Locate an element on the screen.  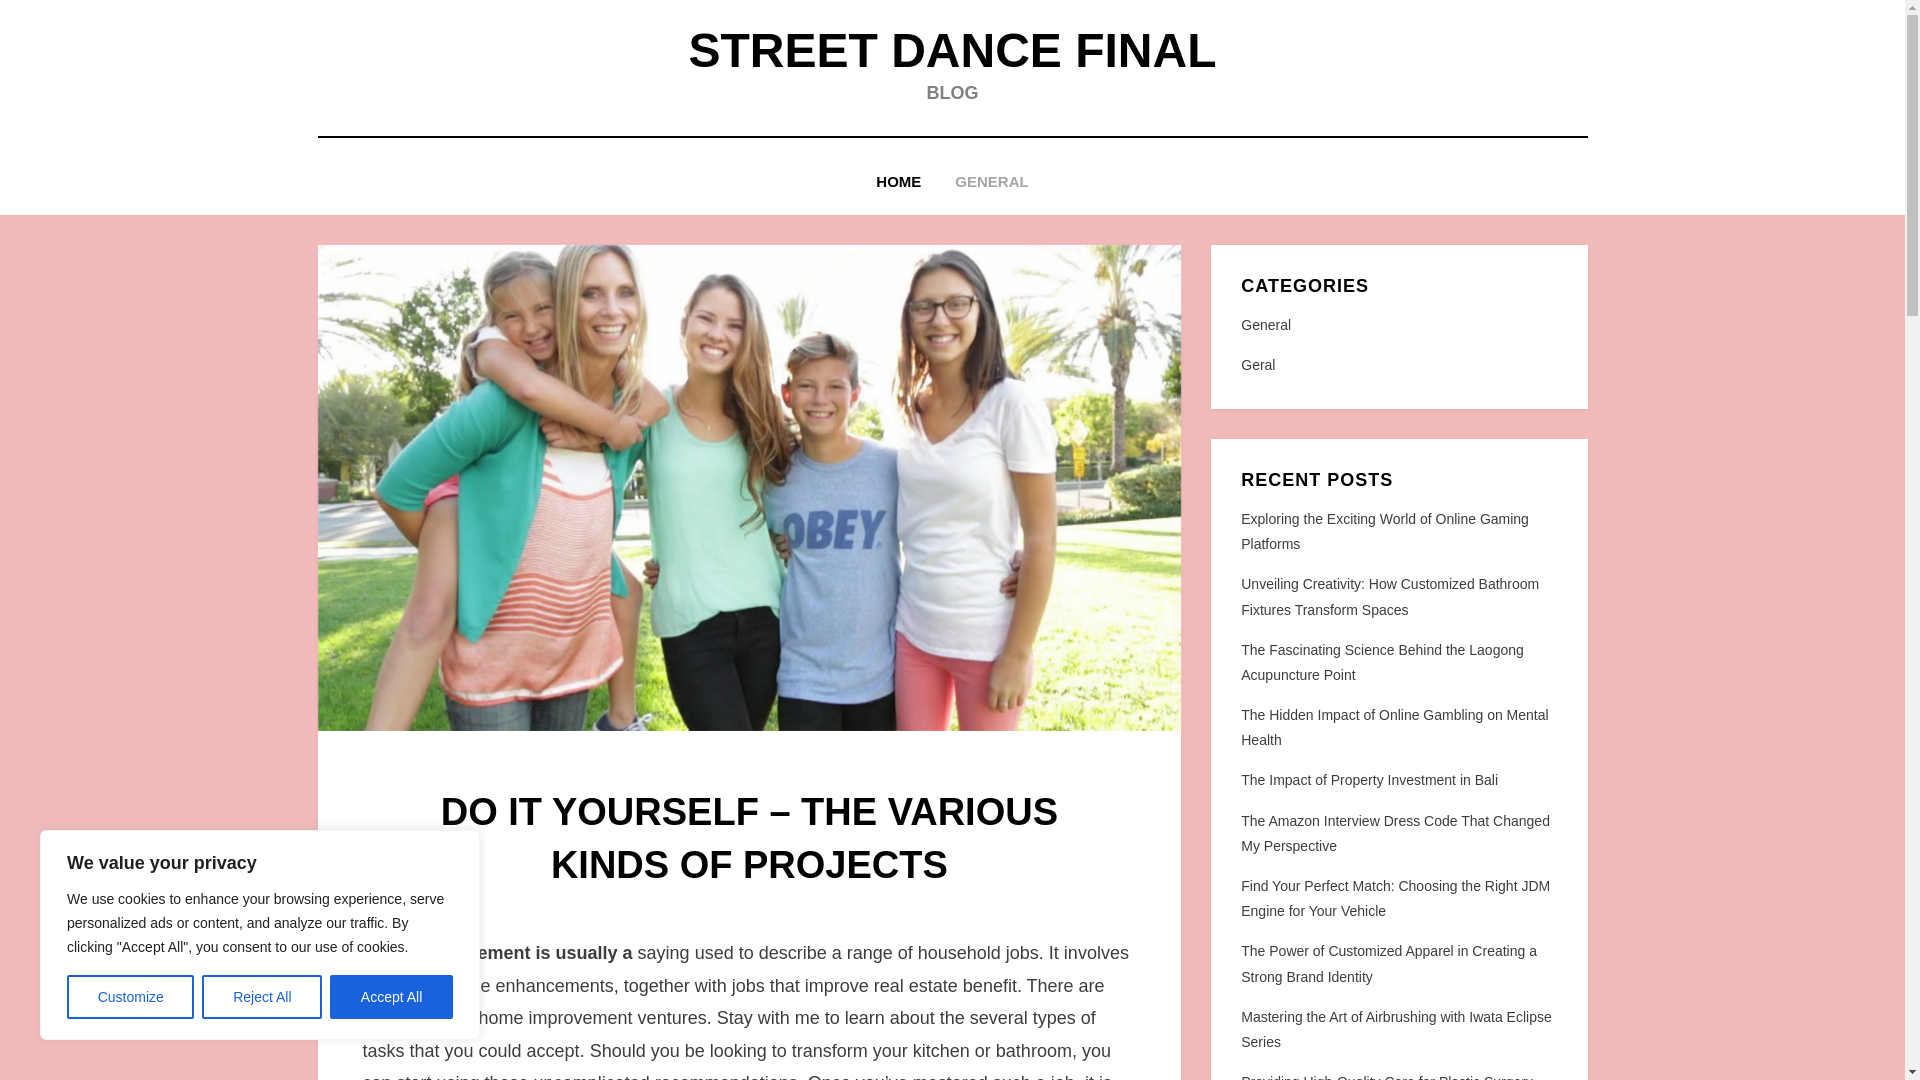
The Amazon Interview Dress Code That Changed My Perspective is located at coordinates (1394, 834).